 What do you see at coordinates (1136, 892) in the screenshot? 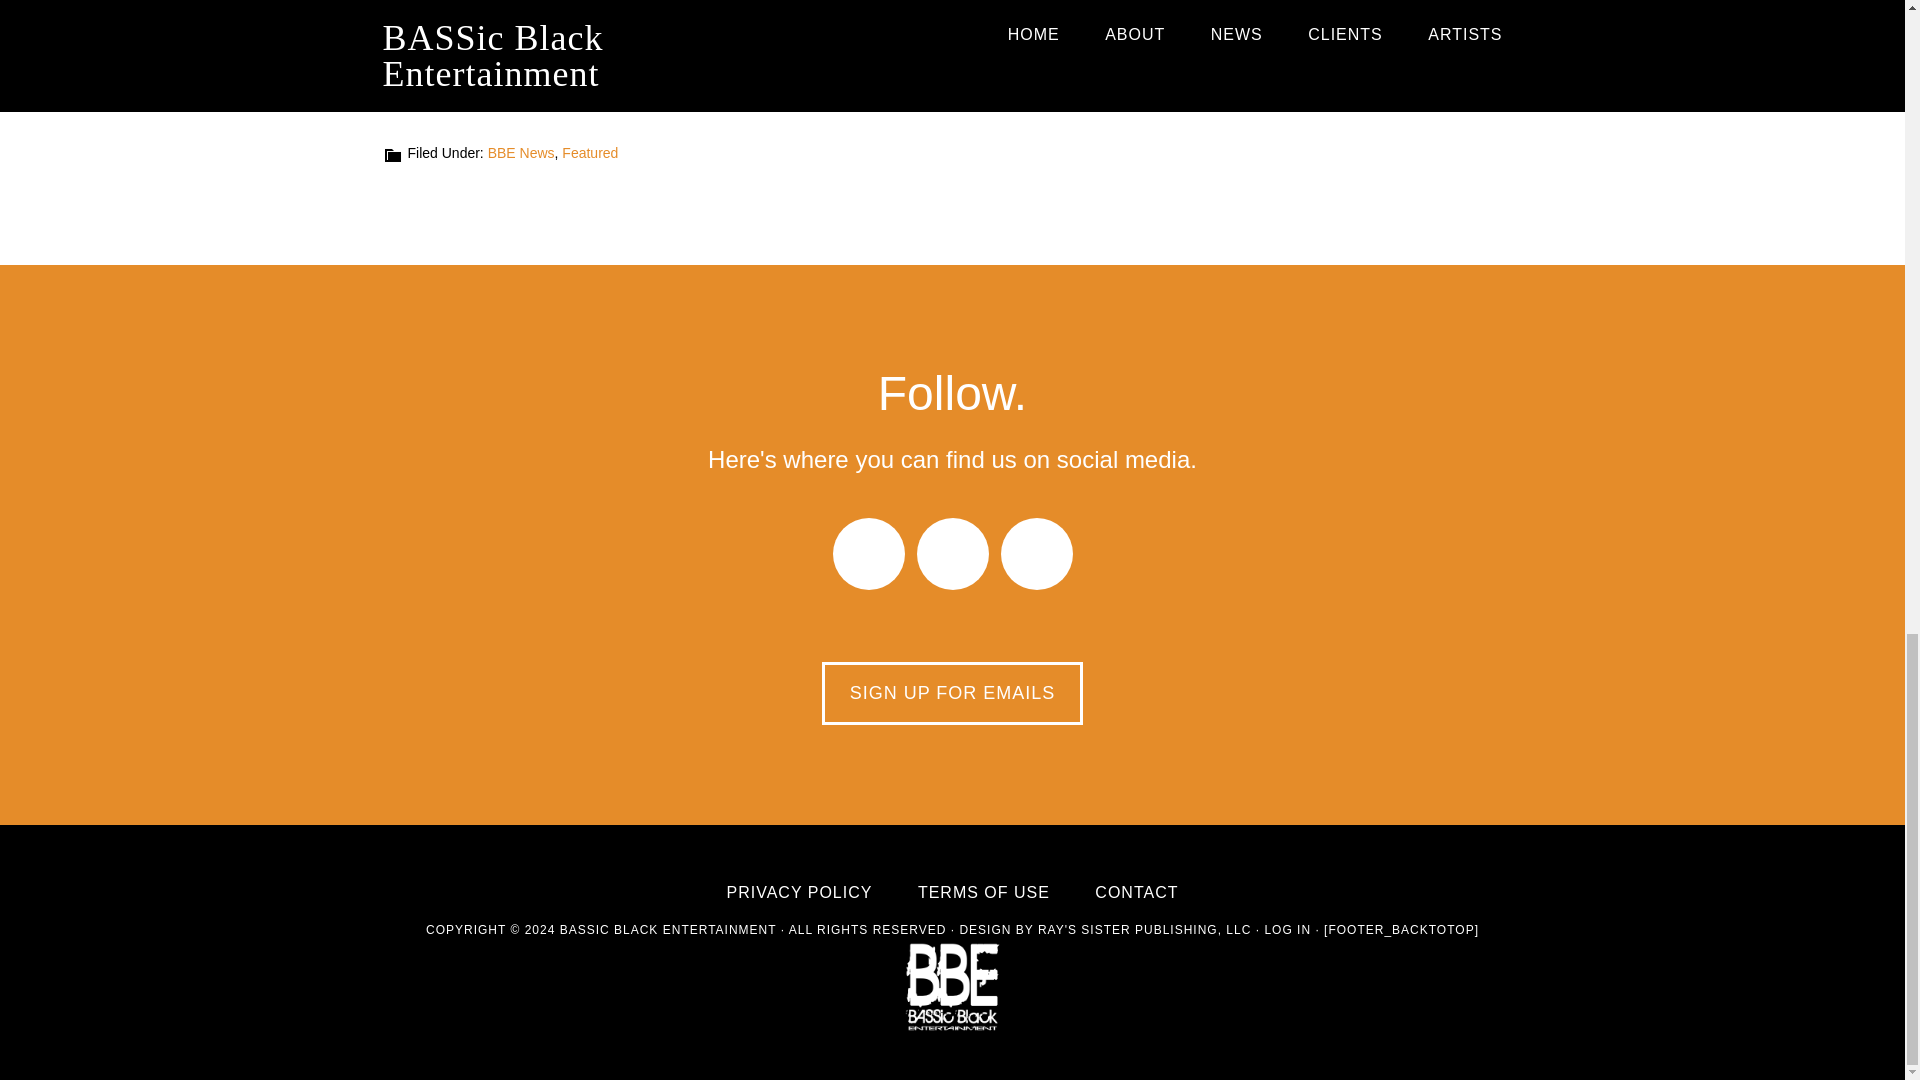
I see `CONTACT` at bounding box center [1136, 892].